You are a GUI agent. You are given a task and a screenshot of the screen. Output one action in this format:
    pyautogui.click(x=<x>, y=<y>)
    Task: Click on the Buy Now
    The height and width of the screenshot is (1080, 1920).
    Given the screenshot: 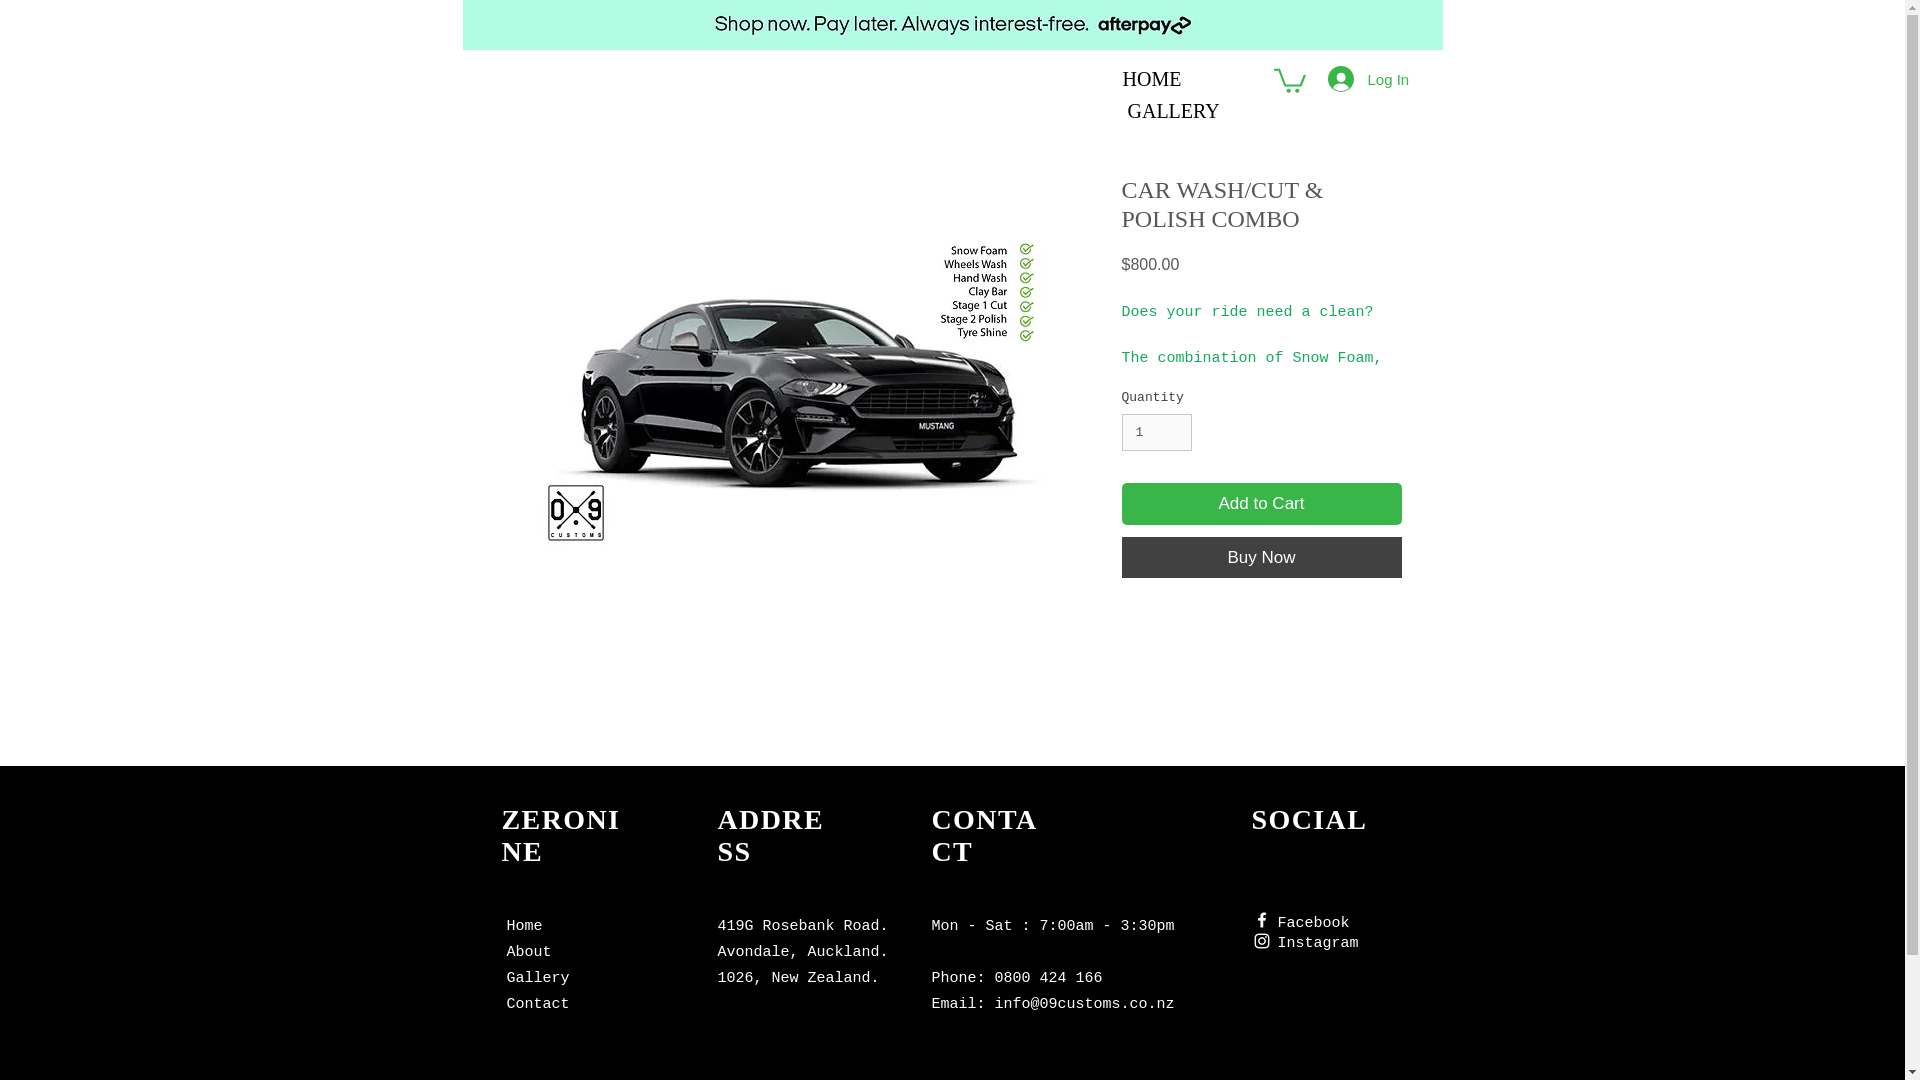 What is the action you would take?
    pyautogui.click(x=1261, y=556)
    